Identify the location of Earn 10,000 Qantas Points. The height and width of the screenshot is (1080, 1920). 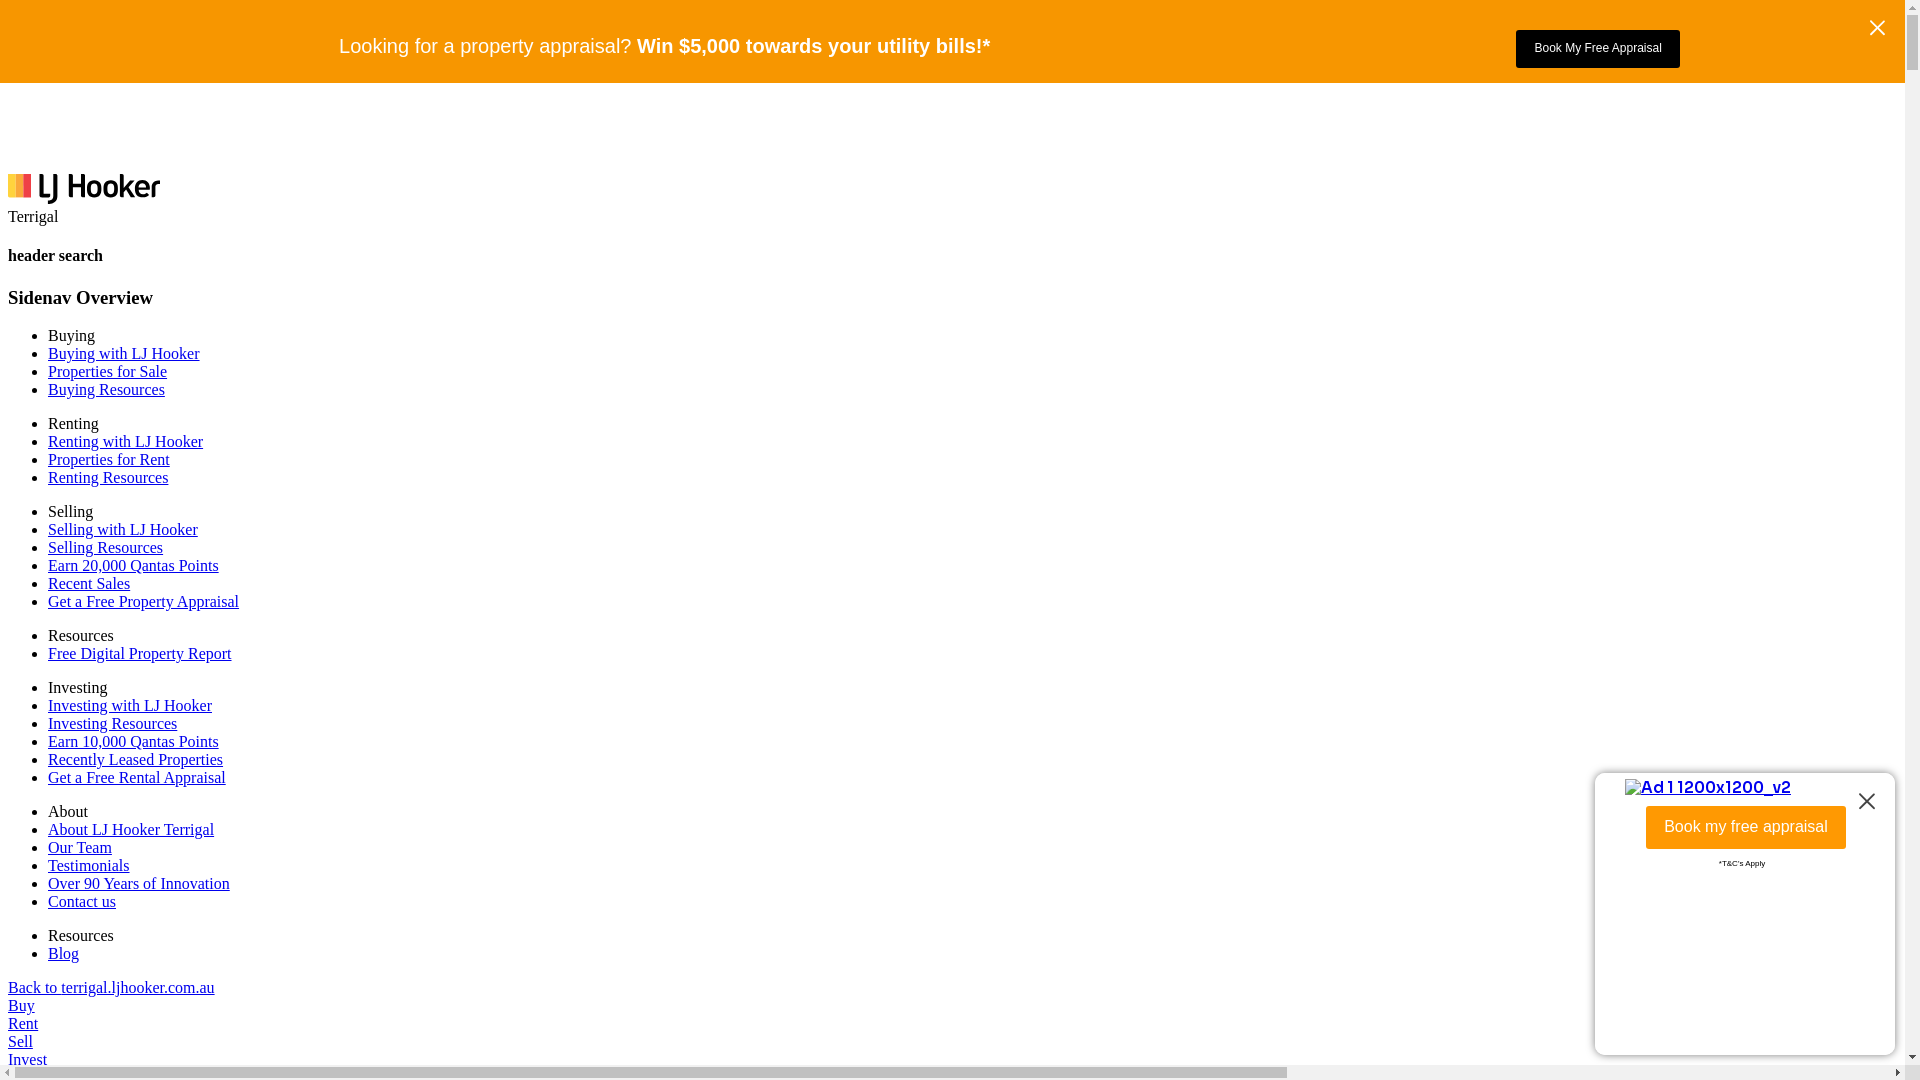
(134, 742).